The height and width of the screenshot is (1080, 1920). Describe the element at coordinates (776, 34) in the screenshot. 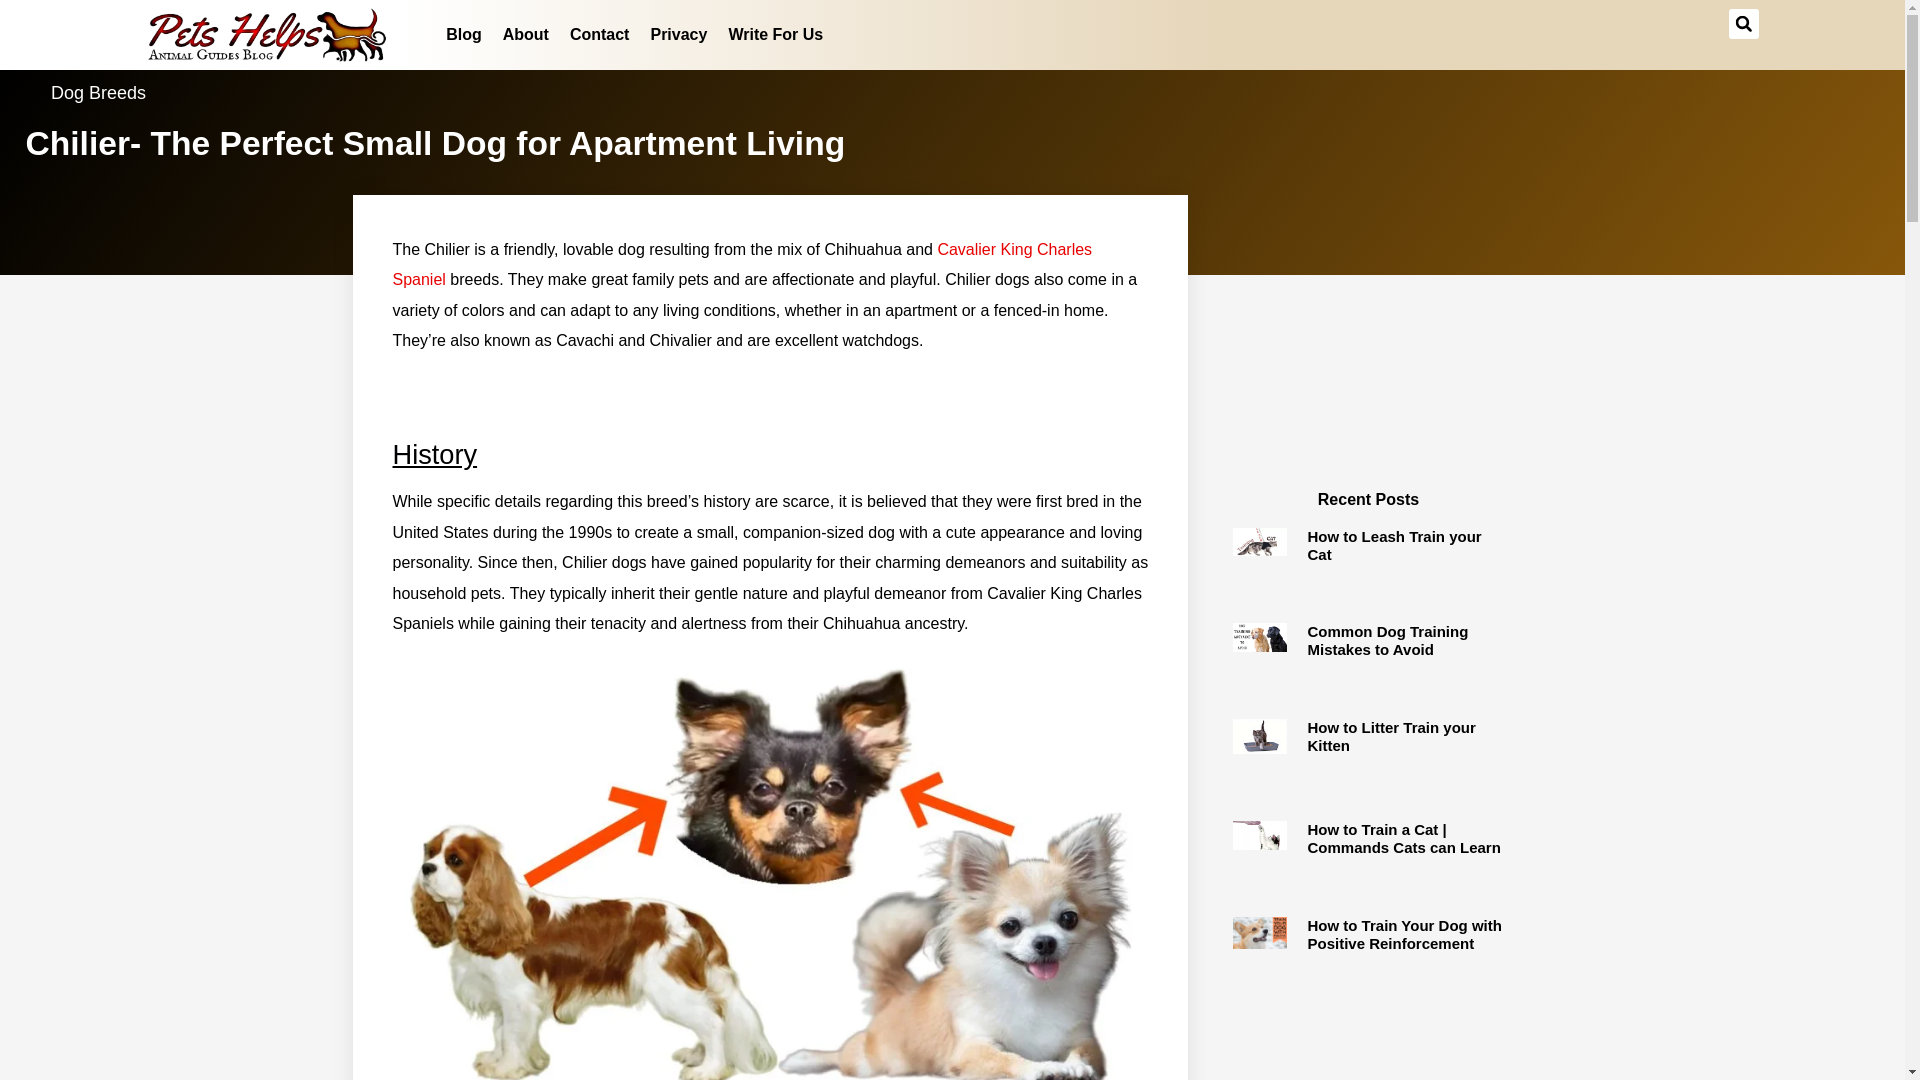

I see `Write For Us` at that location.